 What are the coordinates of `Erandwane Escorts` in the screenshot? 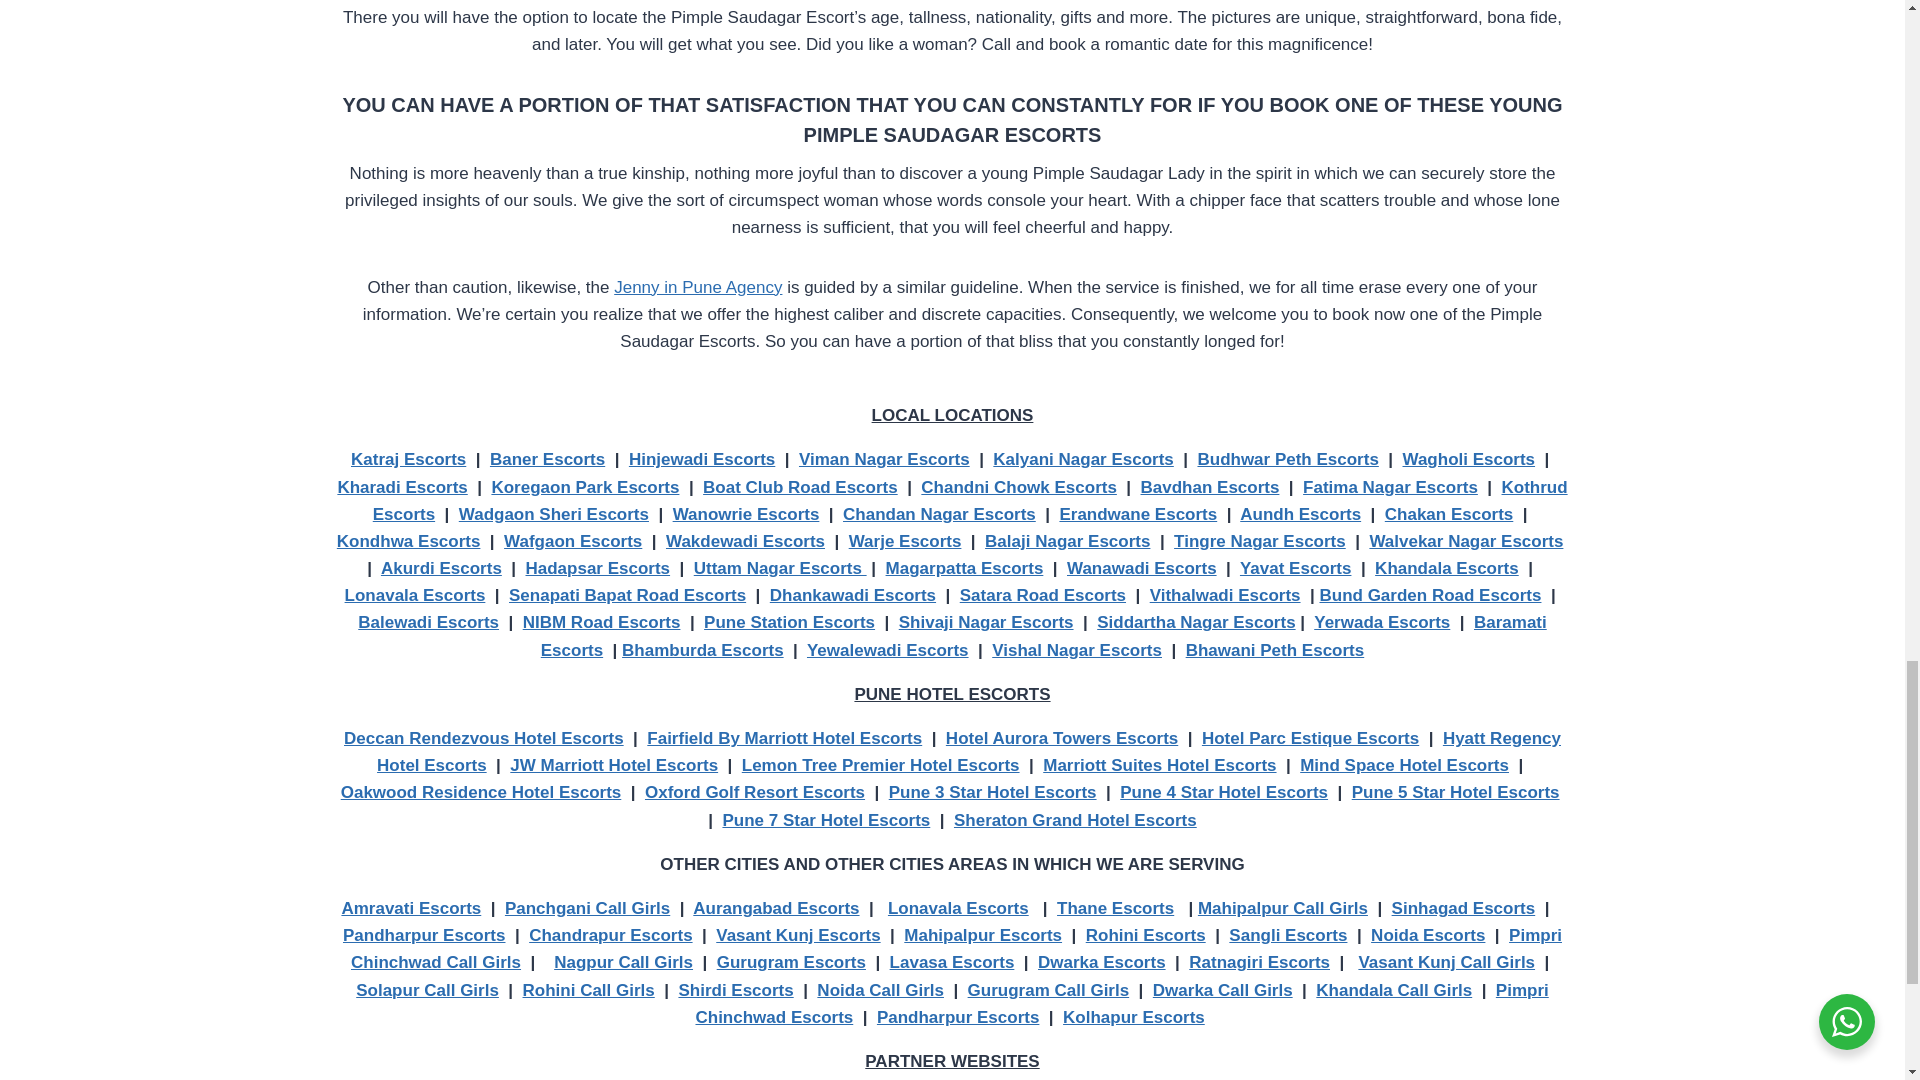 It's located at (1138, 514).